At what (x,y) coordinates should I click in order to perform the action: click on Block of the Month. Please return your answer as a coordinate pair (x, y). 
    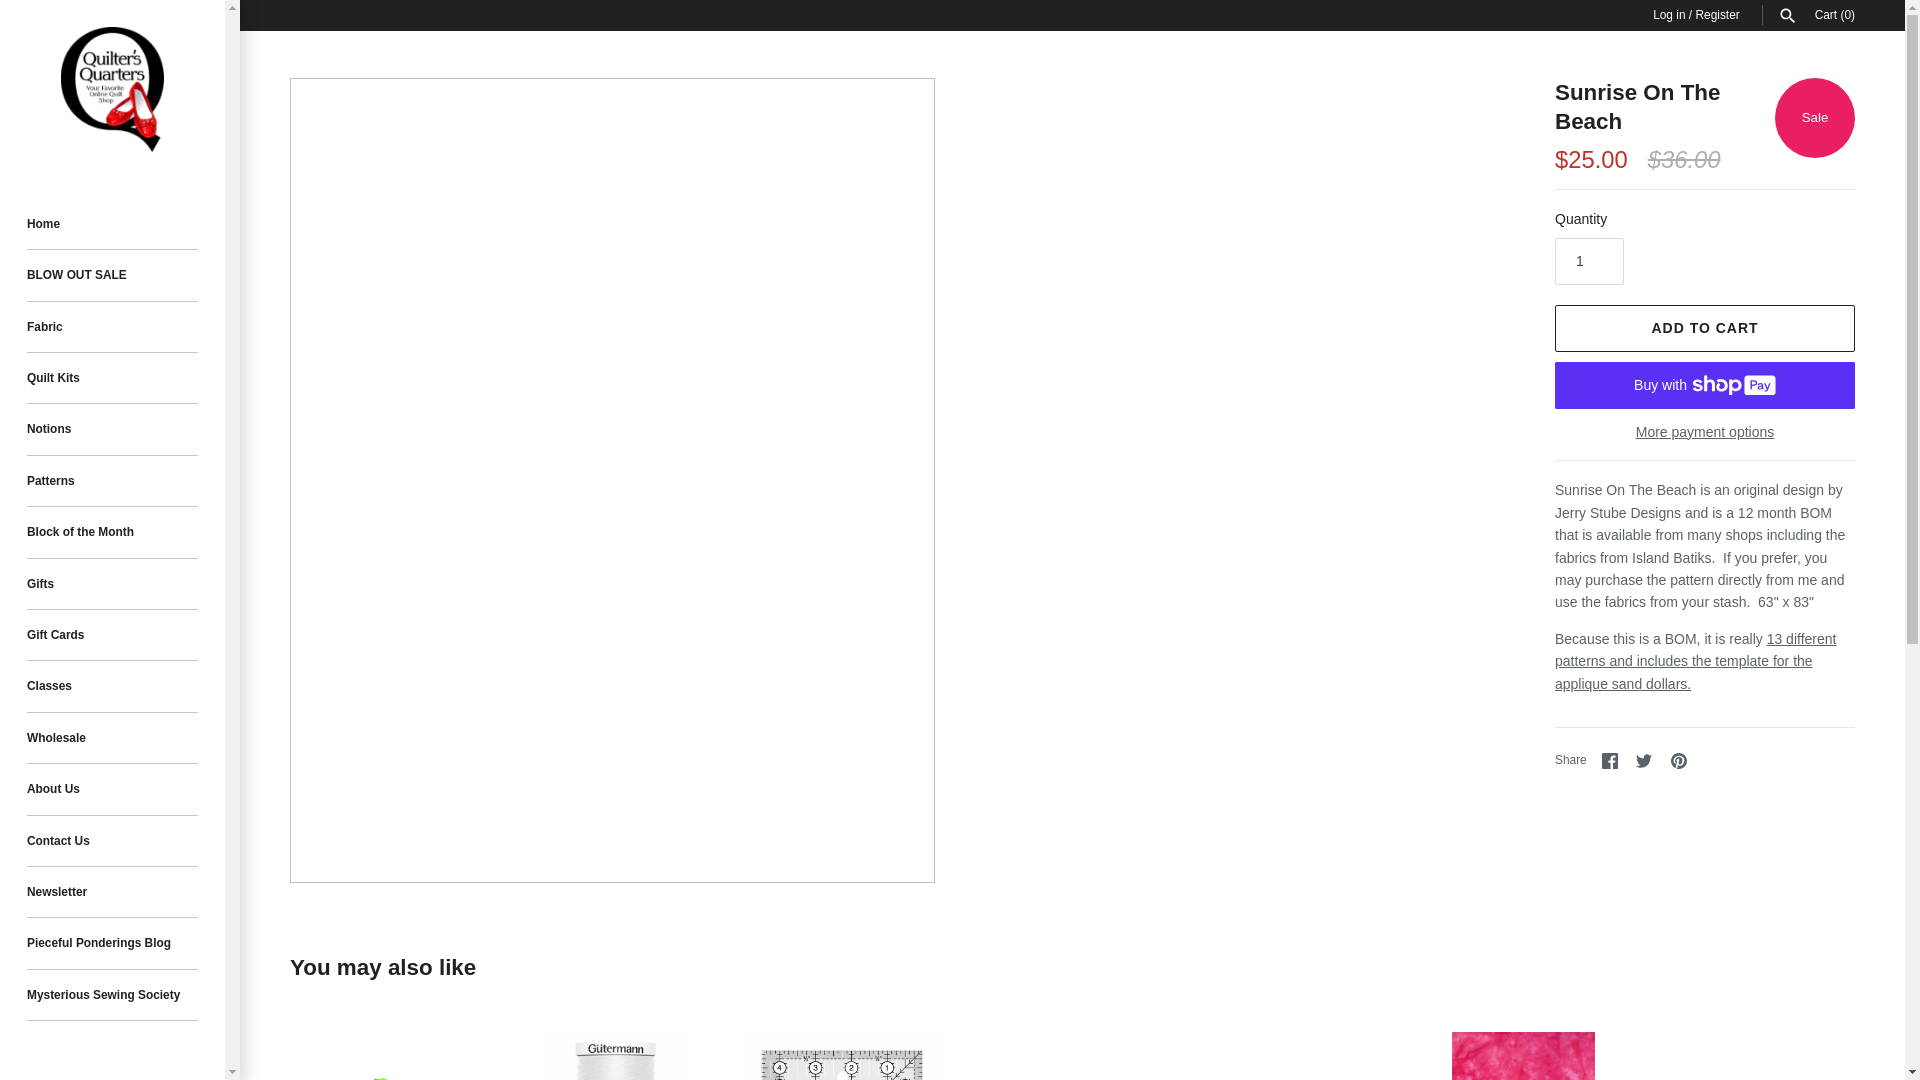
    Looking at the image, I should click on (112, 532).